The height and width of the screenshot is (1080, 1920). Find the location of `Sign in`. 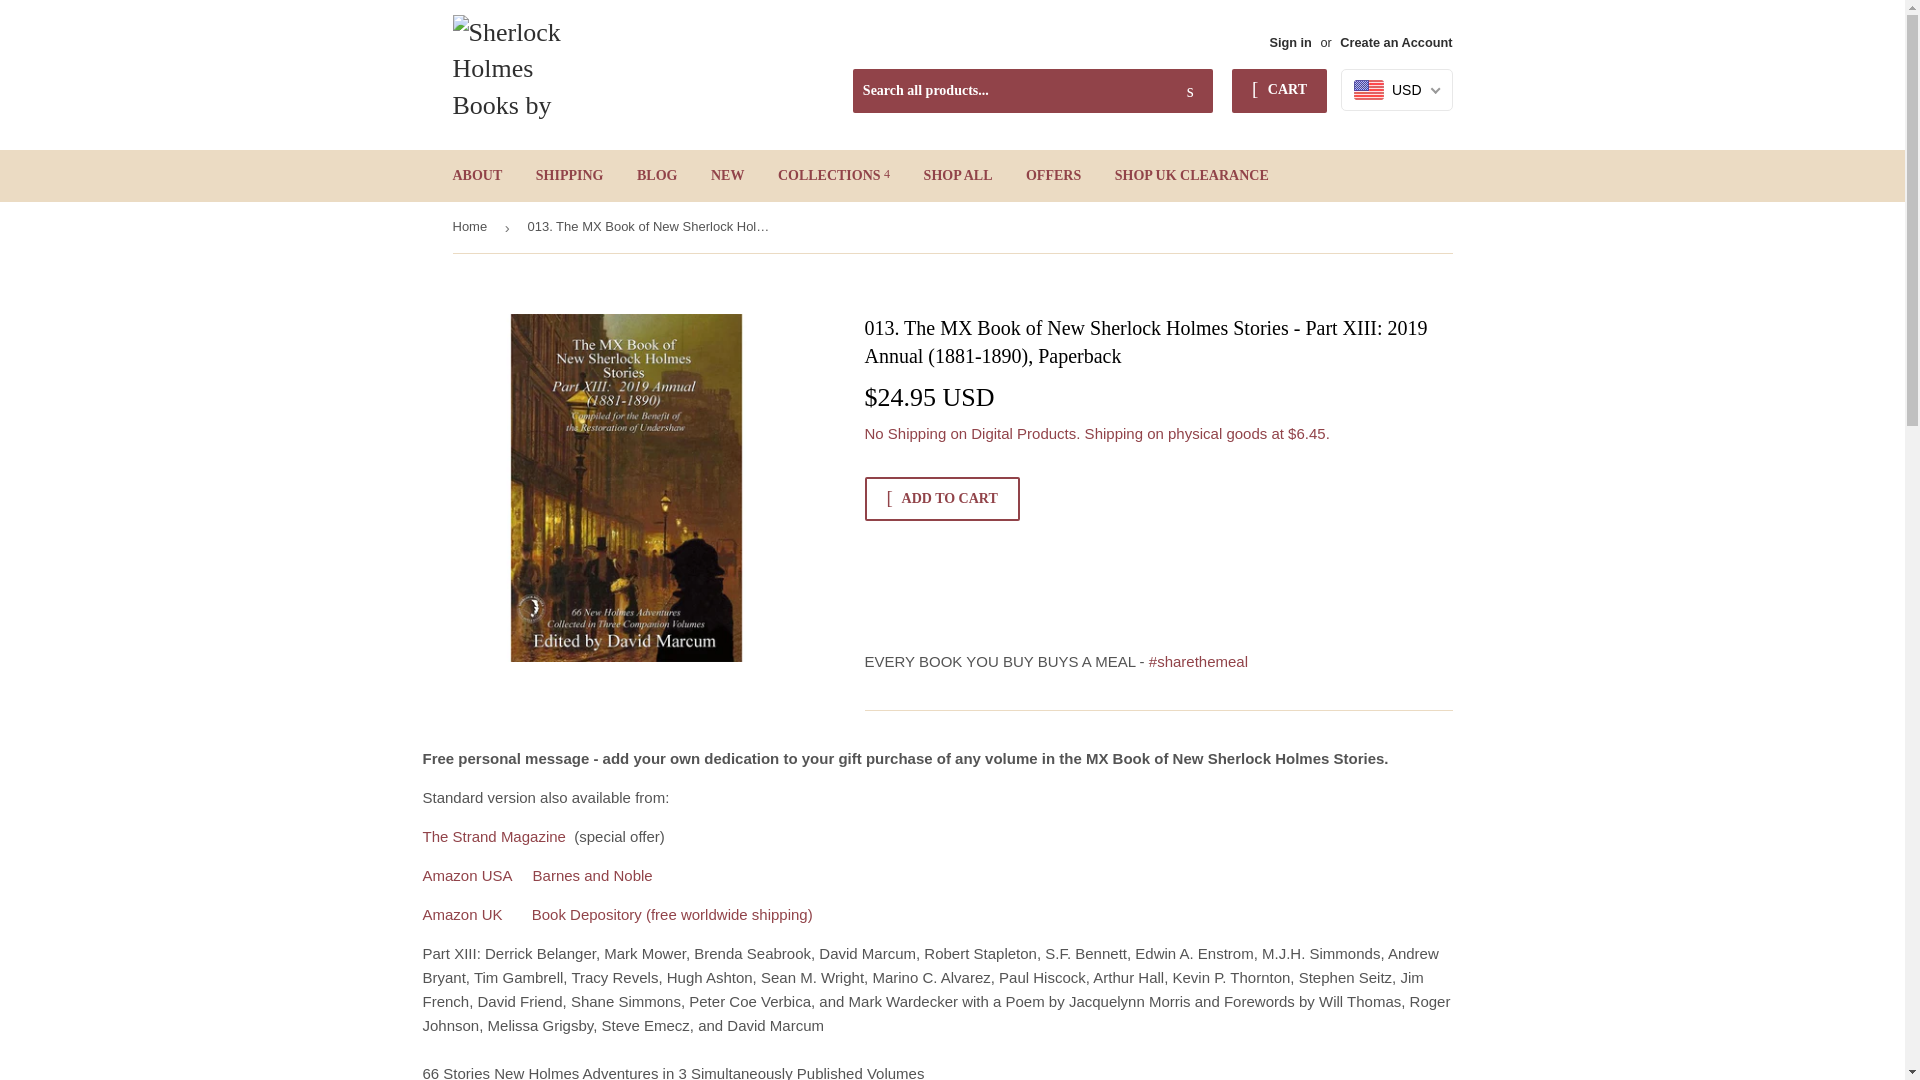

Sign in is located at coordinates (1290, 42).